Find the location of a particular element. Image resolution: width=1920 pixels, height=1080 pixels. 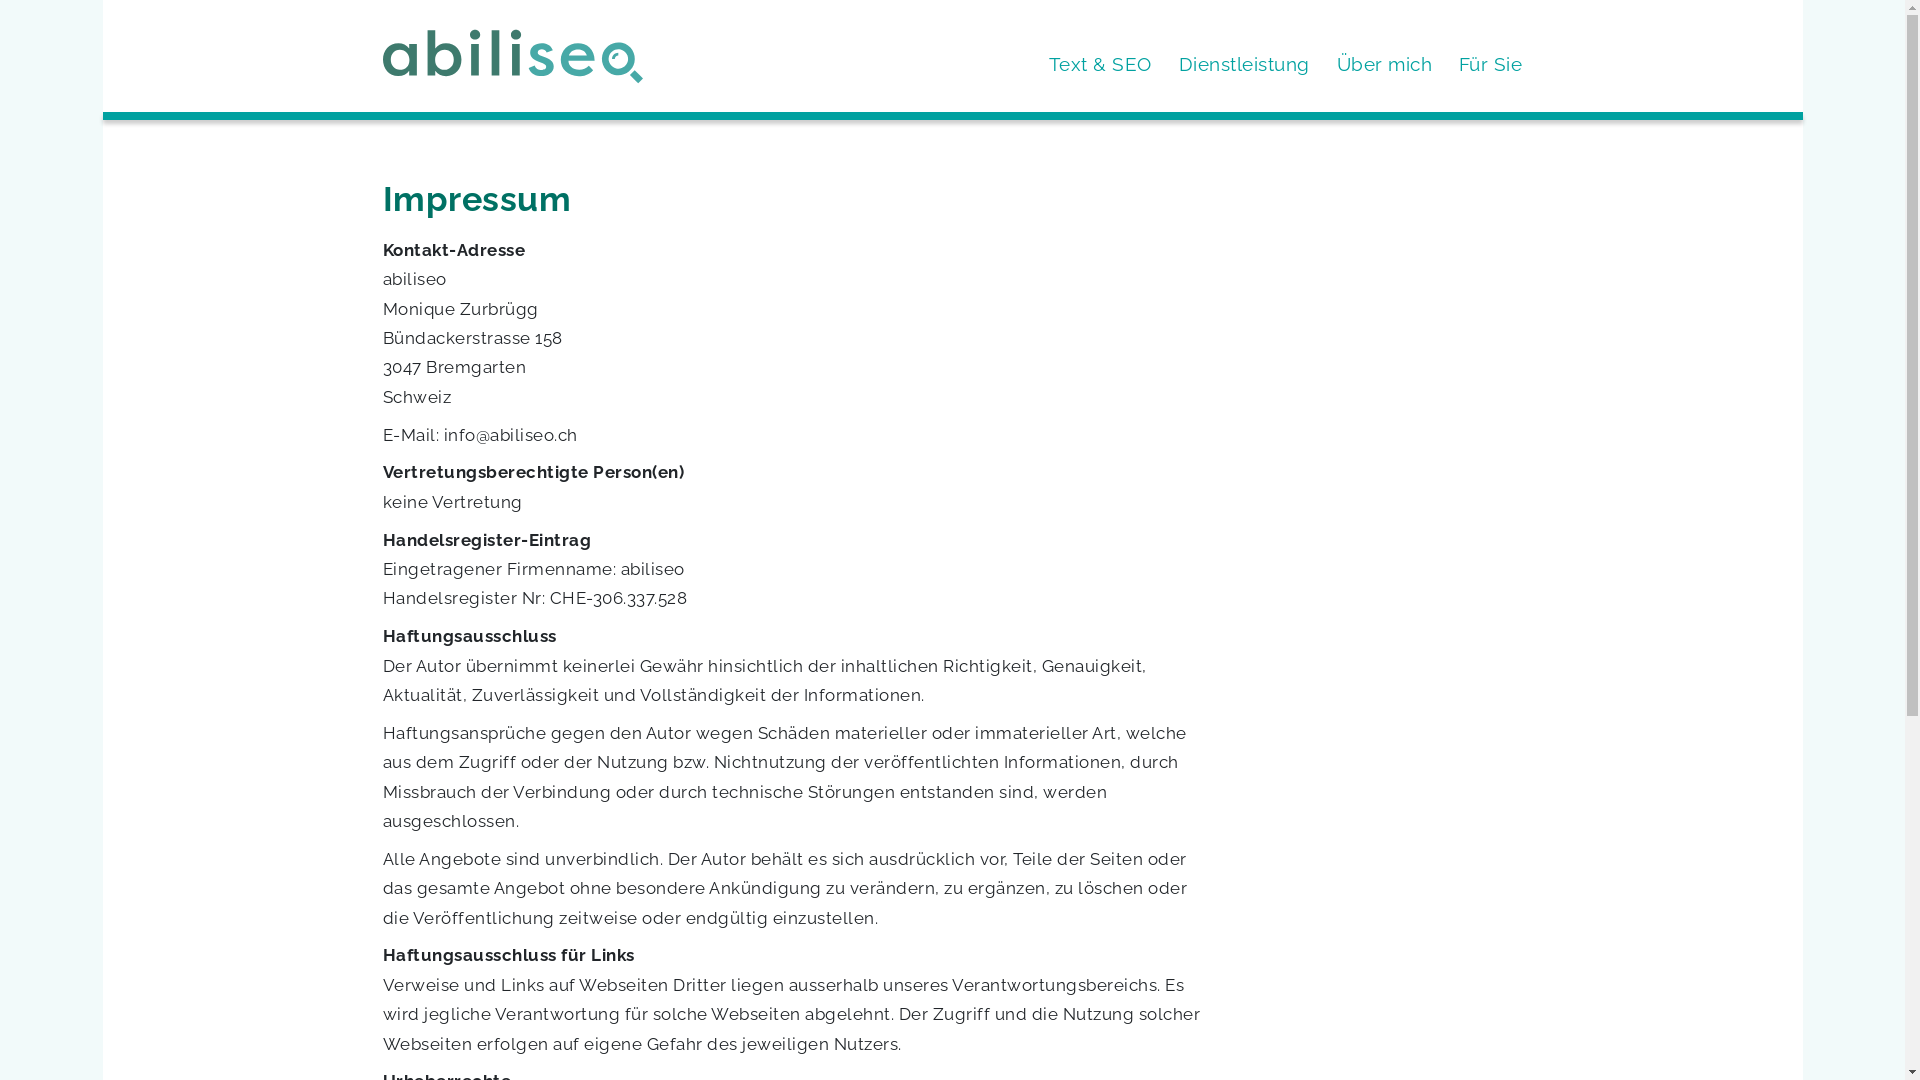

Dienstleistung is located at coordinates (1244, 64).